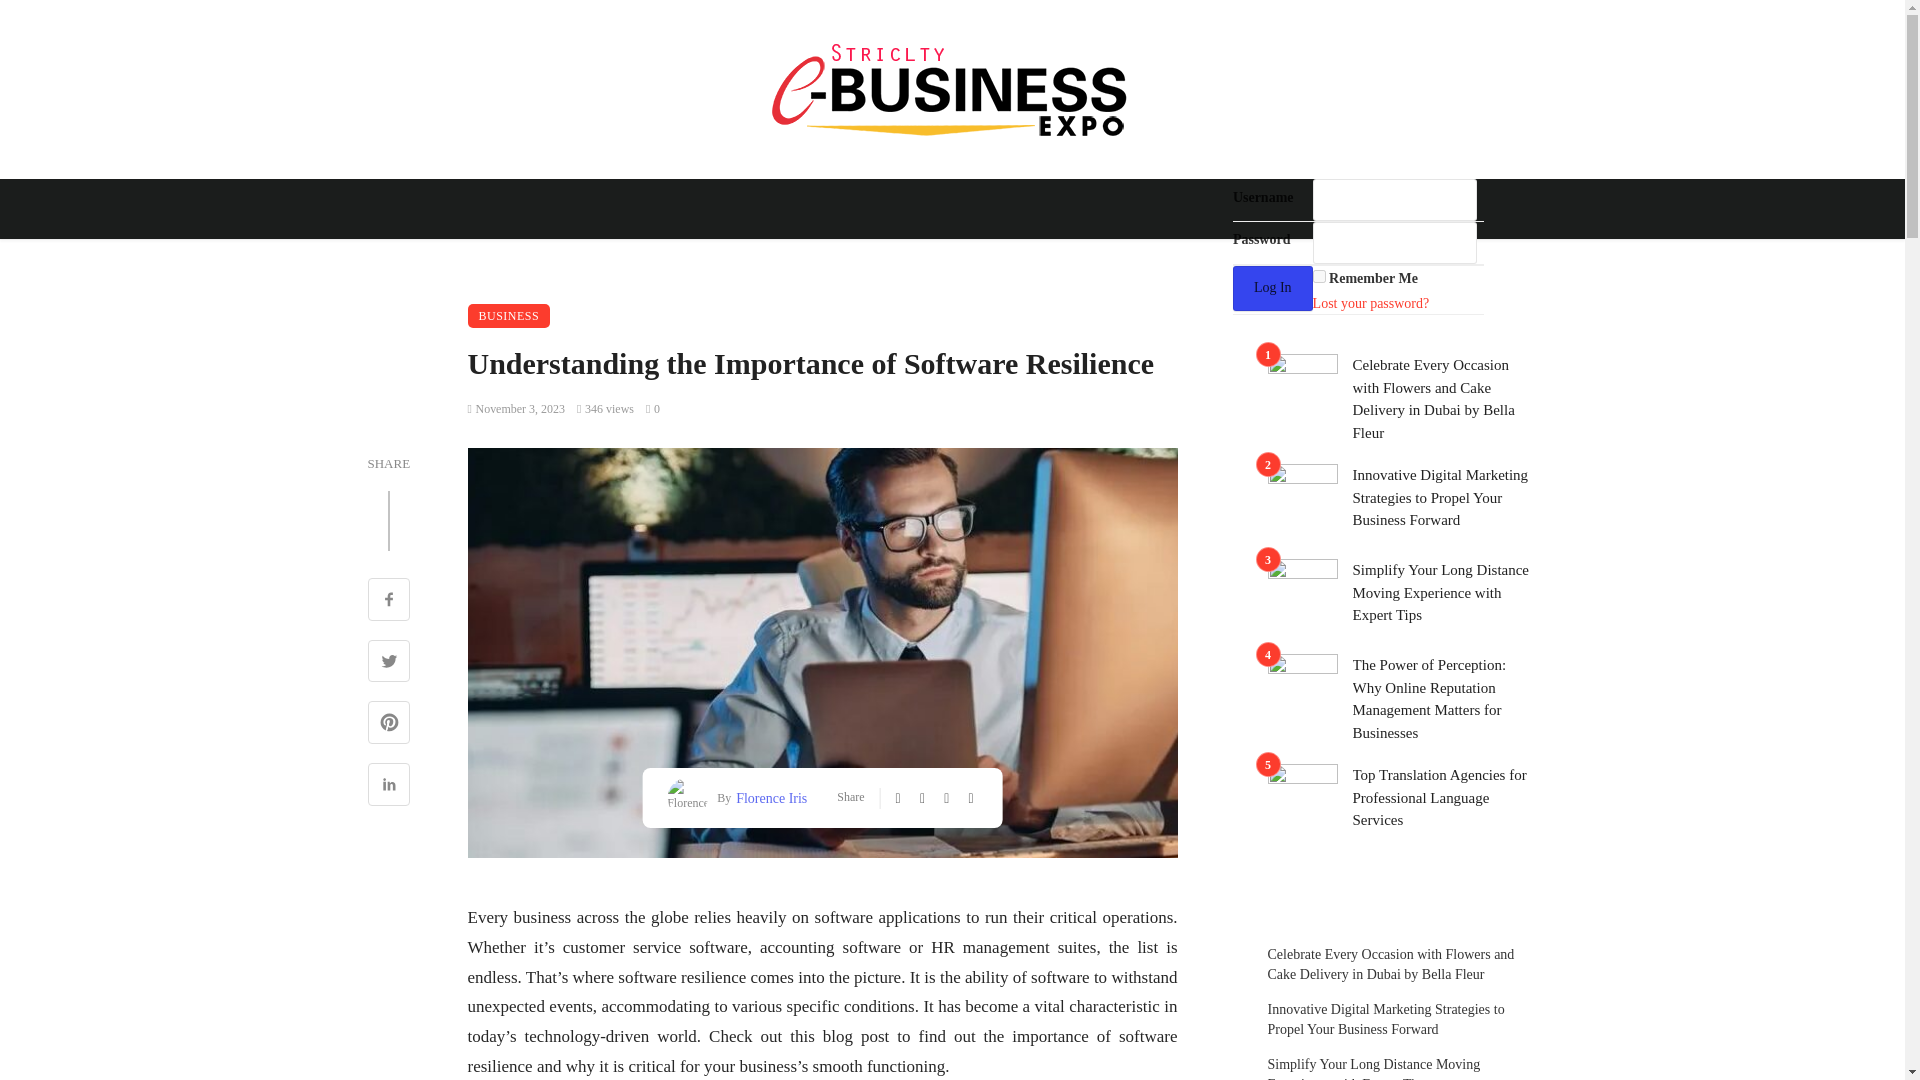 This screenshot has height=1080, width=1920. What do you see at coordinates (1272, 288) in the screenshot?
I see `Log In` at bounding box center [1272, 288].